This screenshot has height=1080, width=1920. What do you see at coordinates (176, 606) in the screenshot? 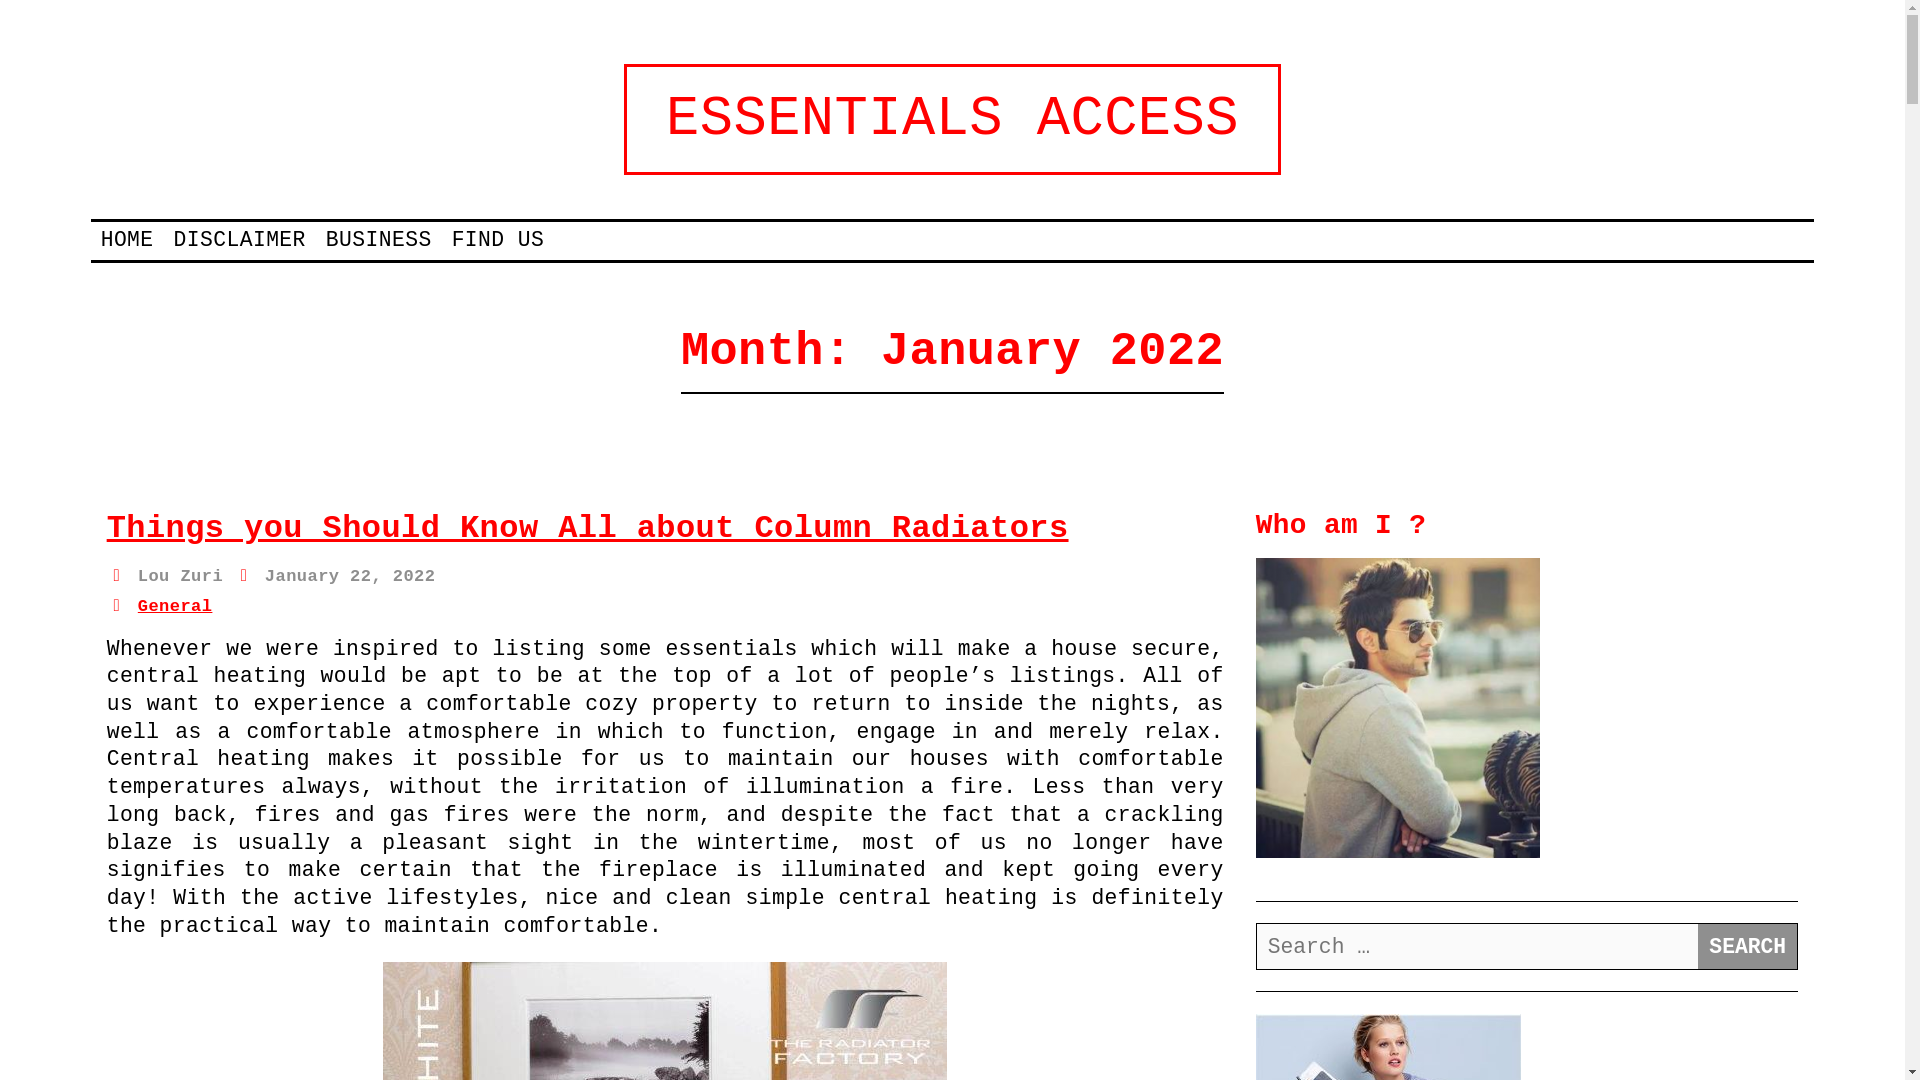
I see `View all in General` at bounding box center [176, 606].